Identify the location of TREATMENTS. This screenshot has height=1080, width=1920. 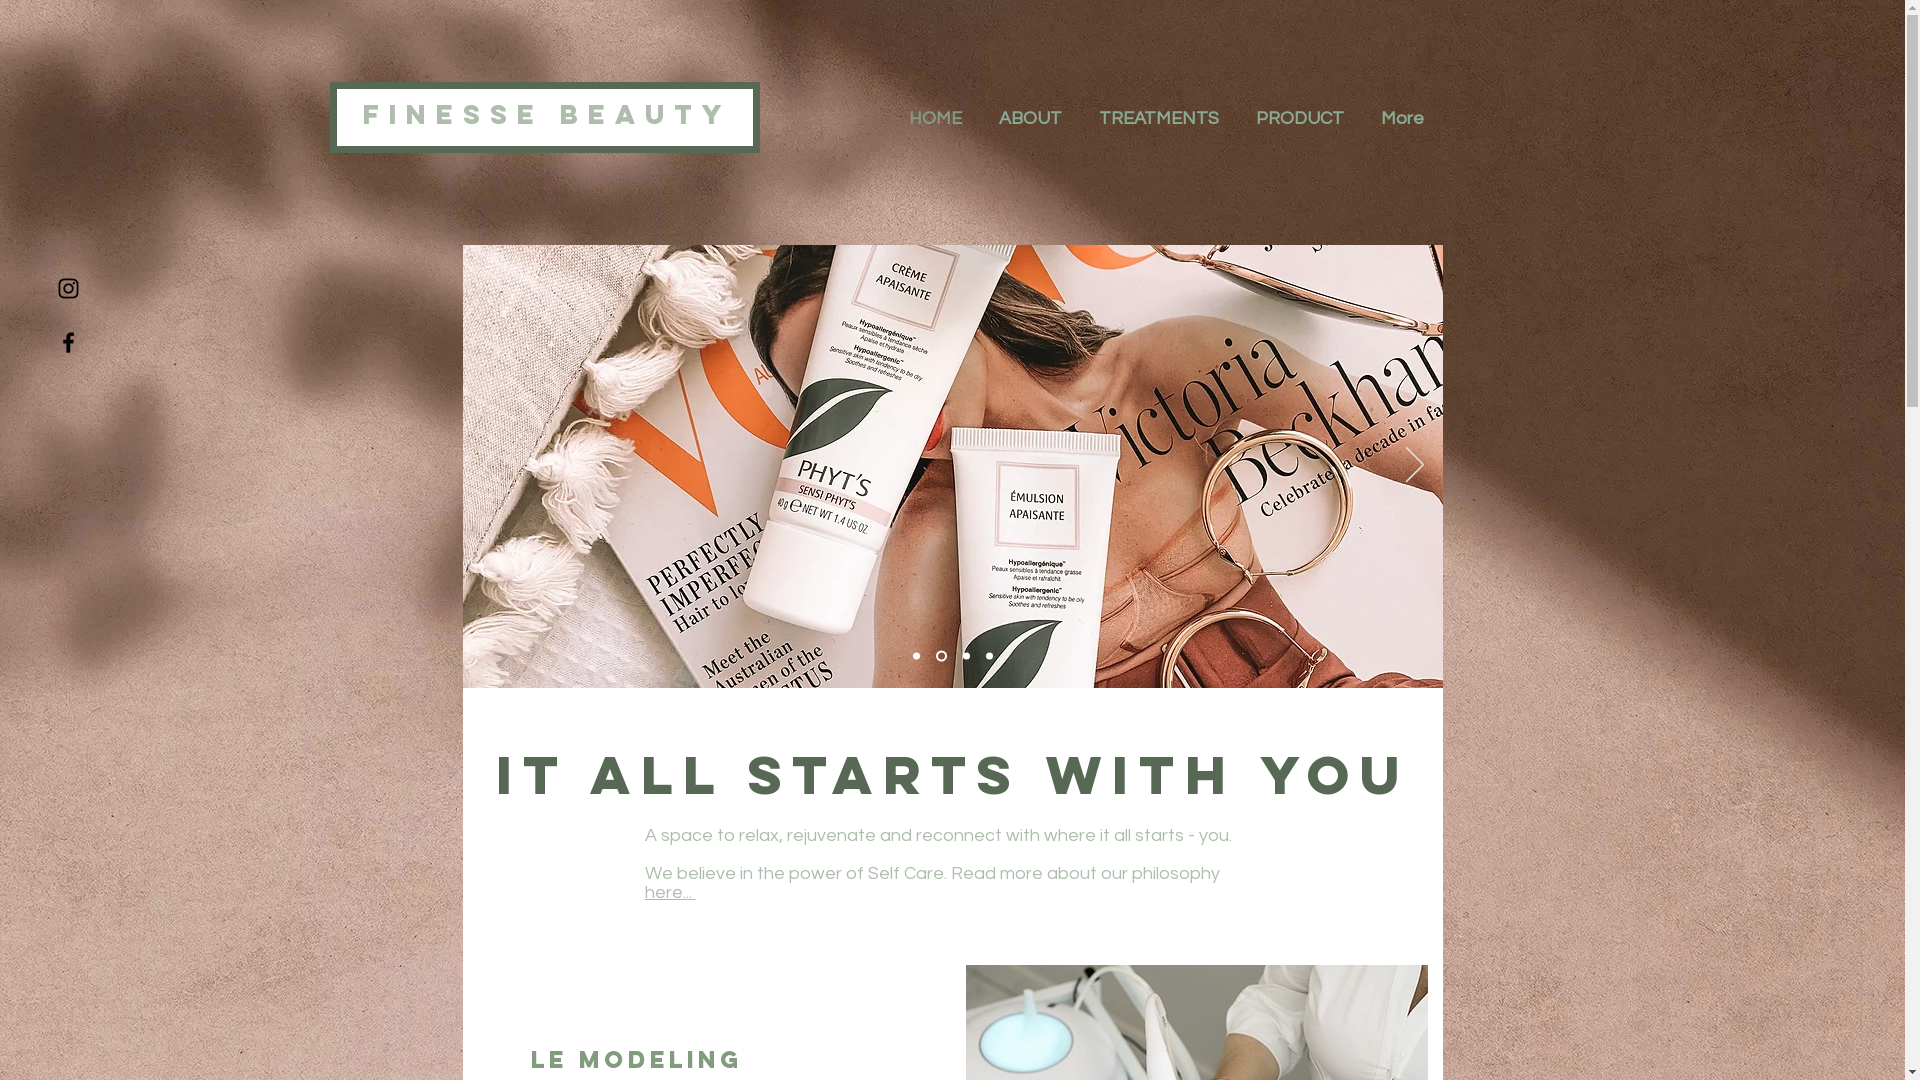
(1158, 119).